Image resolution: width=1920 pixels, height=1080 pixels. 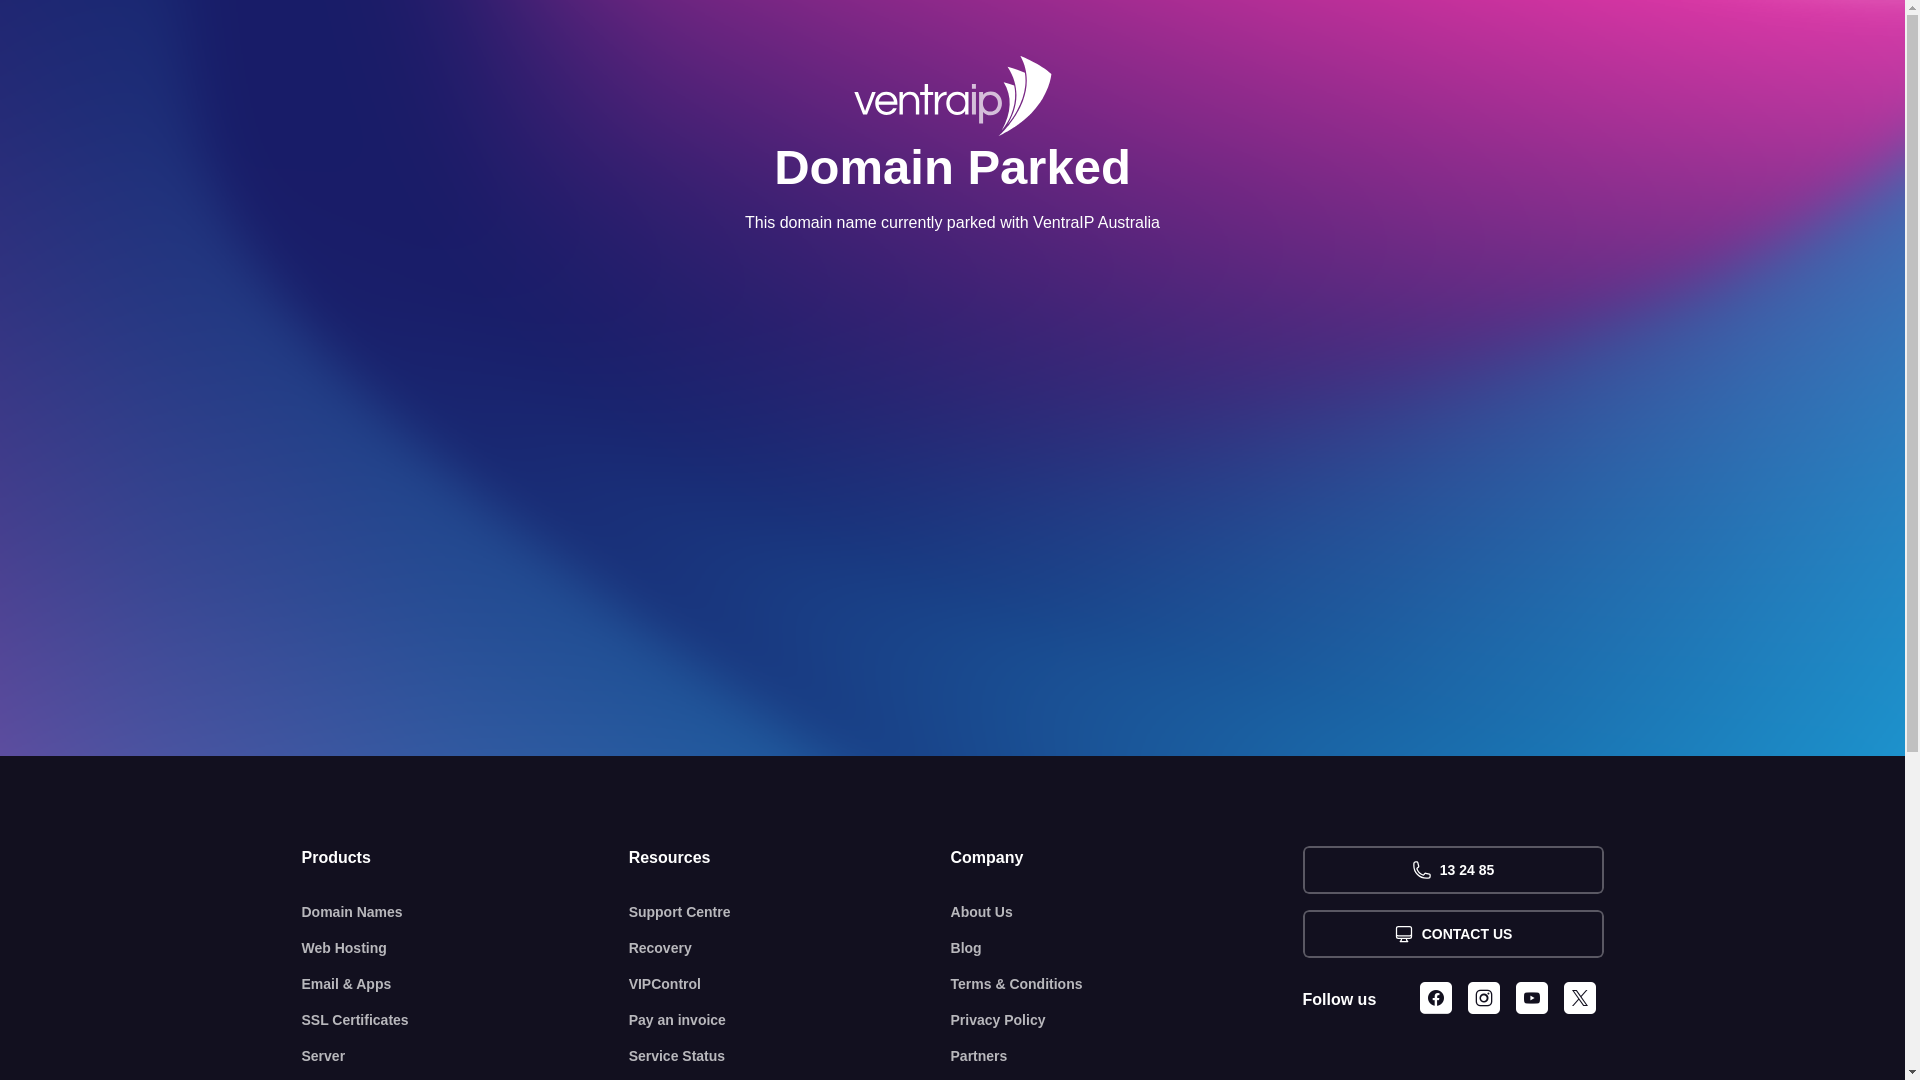 I want to click on Support Centre, so click(x=790, y=912).